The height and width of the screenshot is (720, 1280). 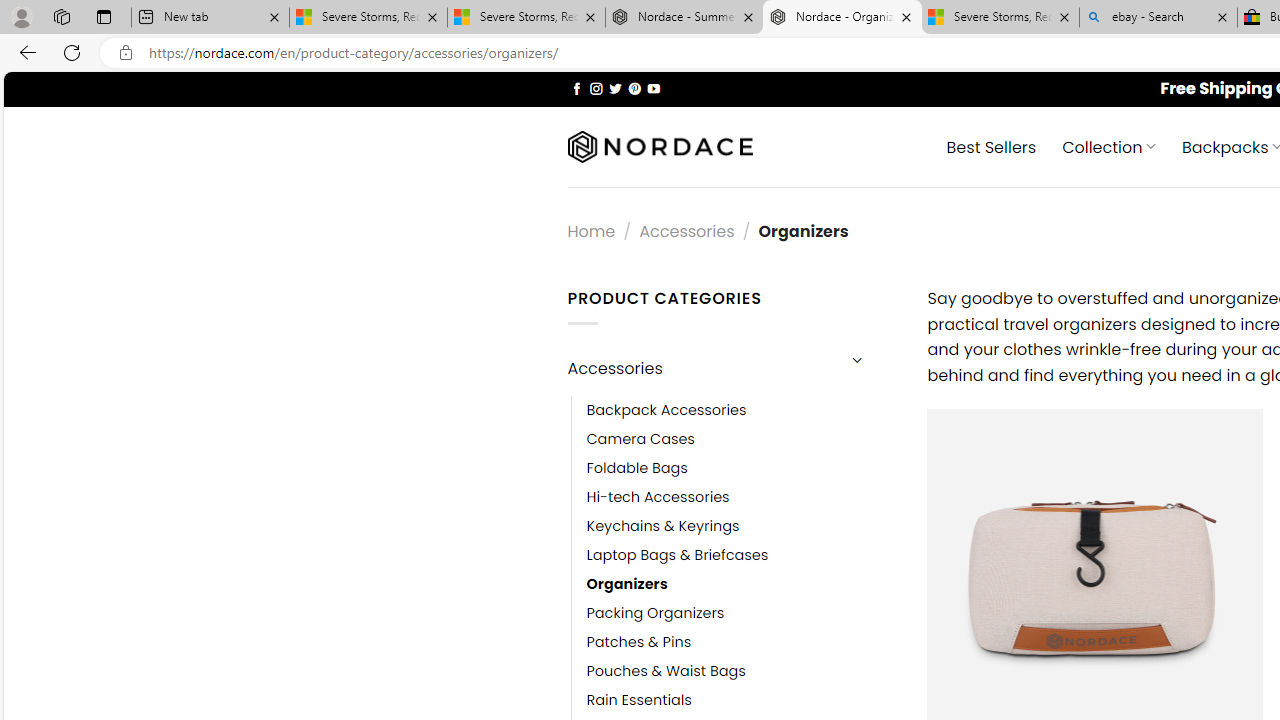 I want to click on  Best Sellers, so click(x=990, y=146).